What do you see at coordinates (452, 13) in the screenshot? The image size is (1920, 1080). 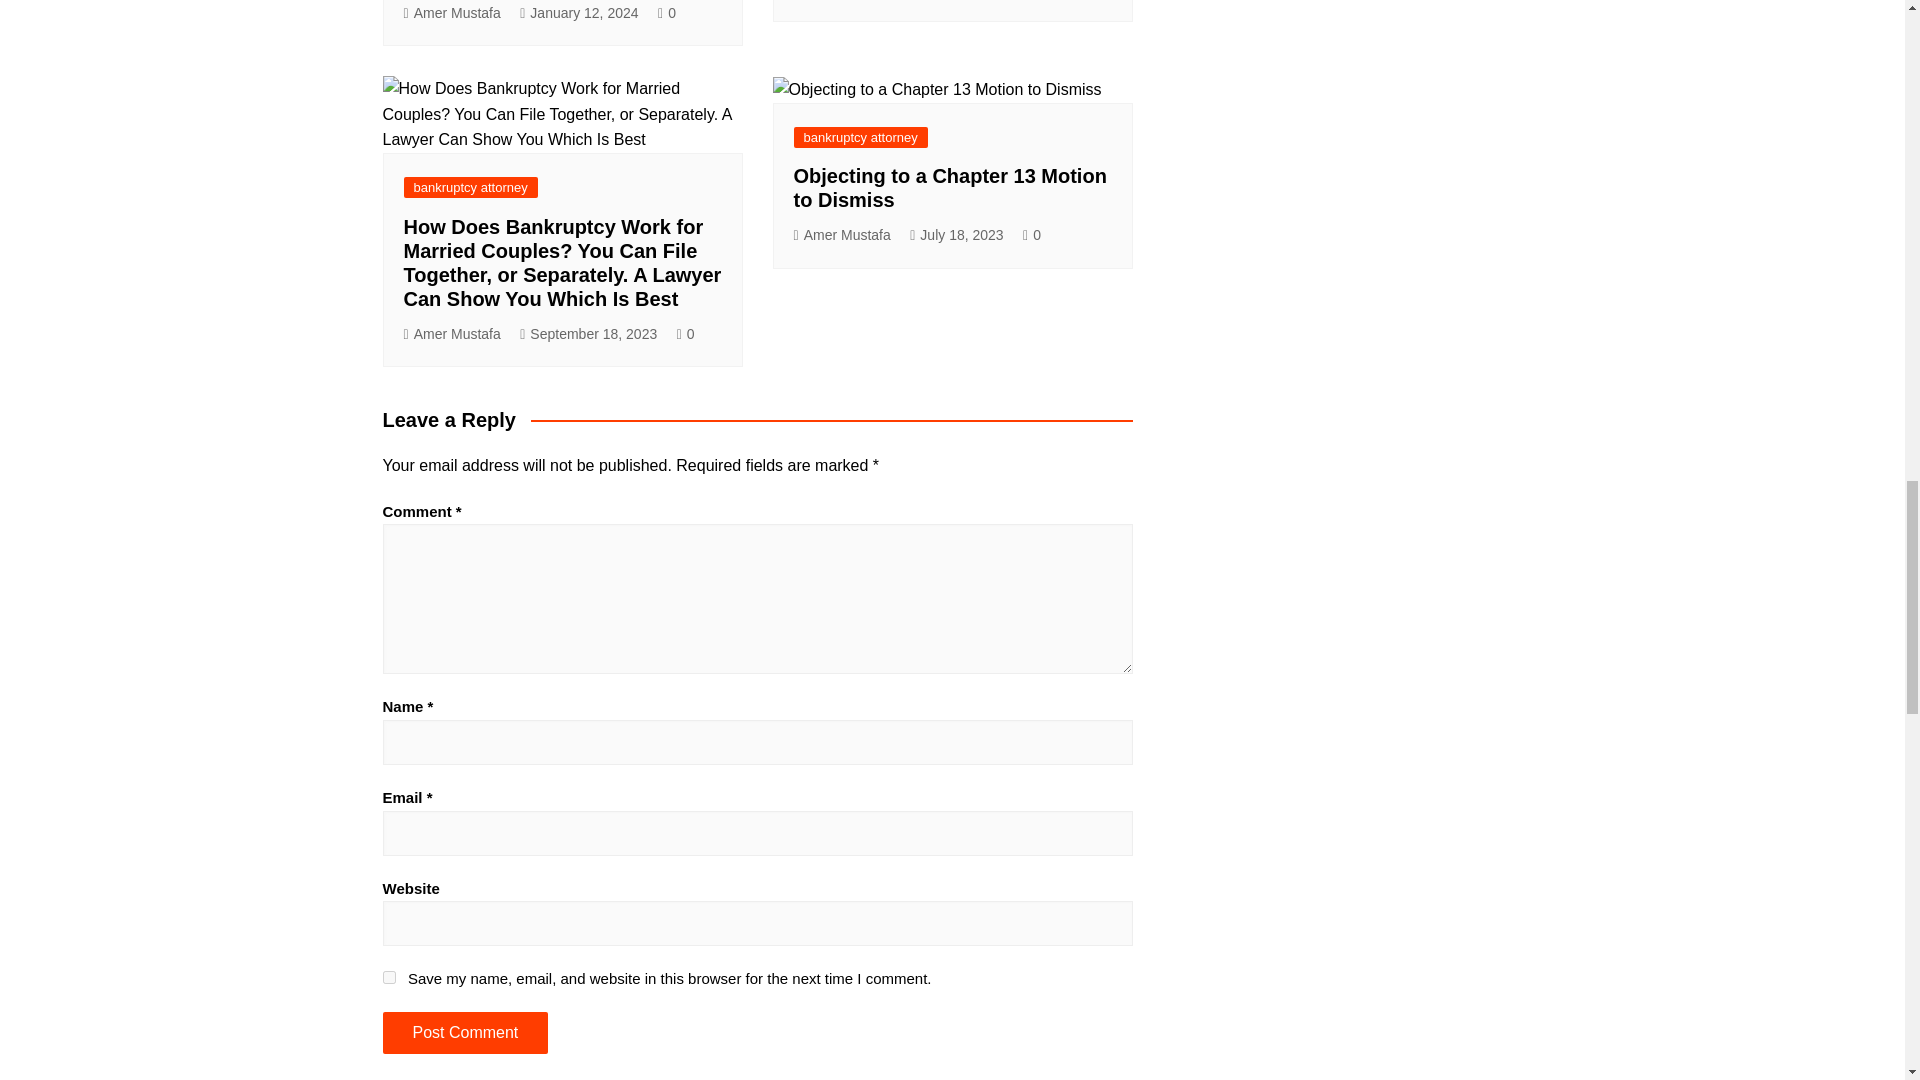 I see `Amer Mustafa` at bounding box center [452, 13].